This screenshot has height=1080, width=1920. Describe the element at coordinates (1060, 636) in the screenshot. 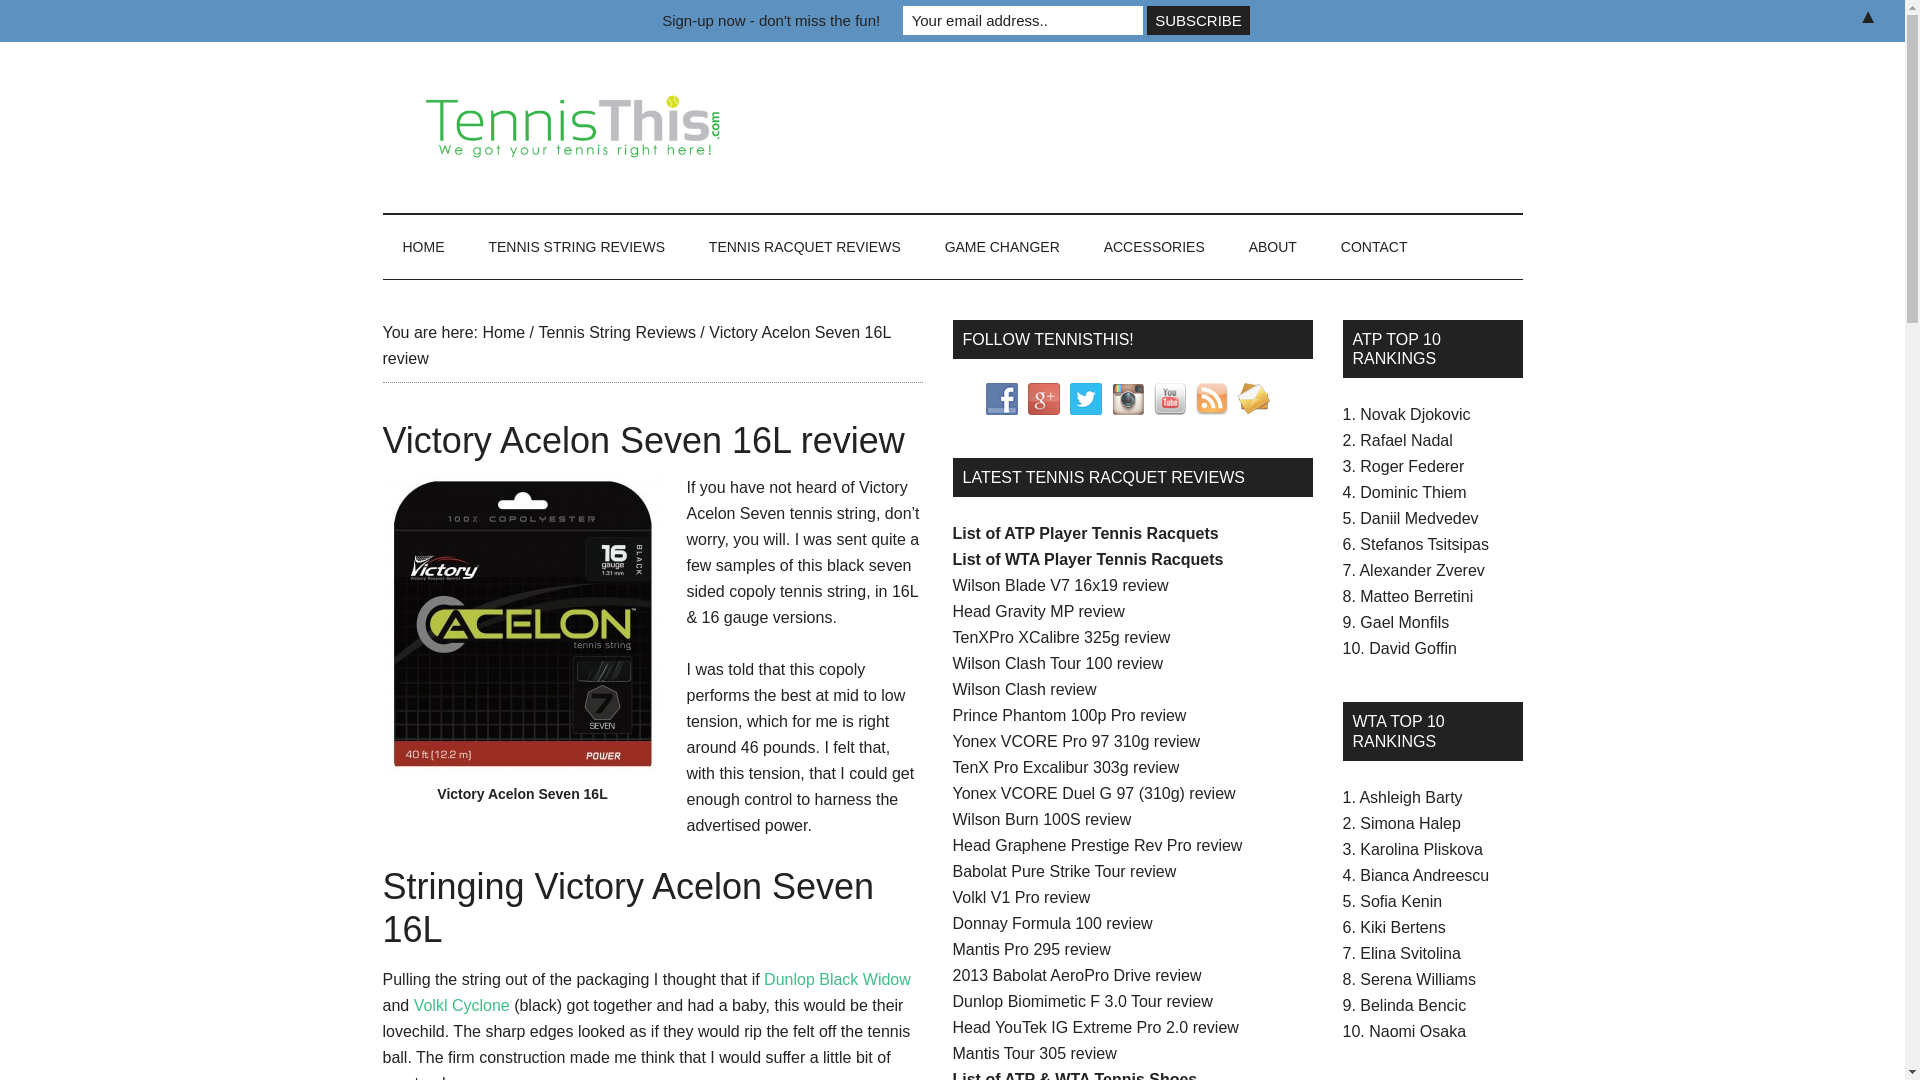

I see `TenXPro XCalibre 325g review` at that location.